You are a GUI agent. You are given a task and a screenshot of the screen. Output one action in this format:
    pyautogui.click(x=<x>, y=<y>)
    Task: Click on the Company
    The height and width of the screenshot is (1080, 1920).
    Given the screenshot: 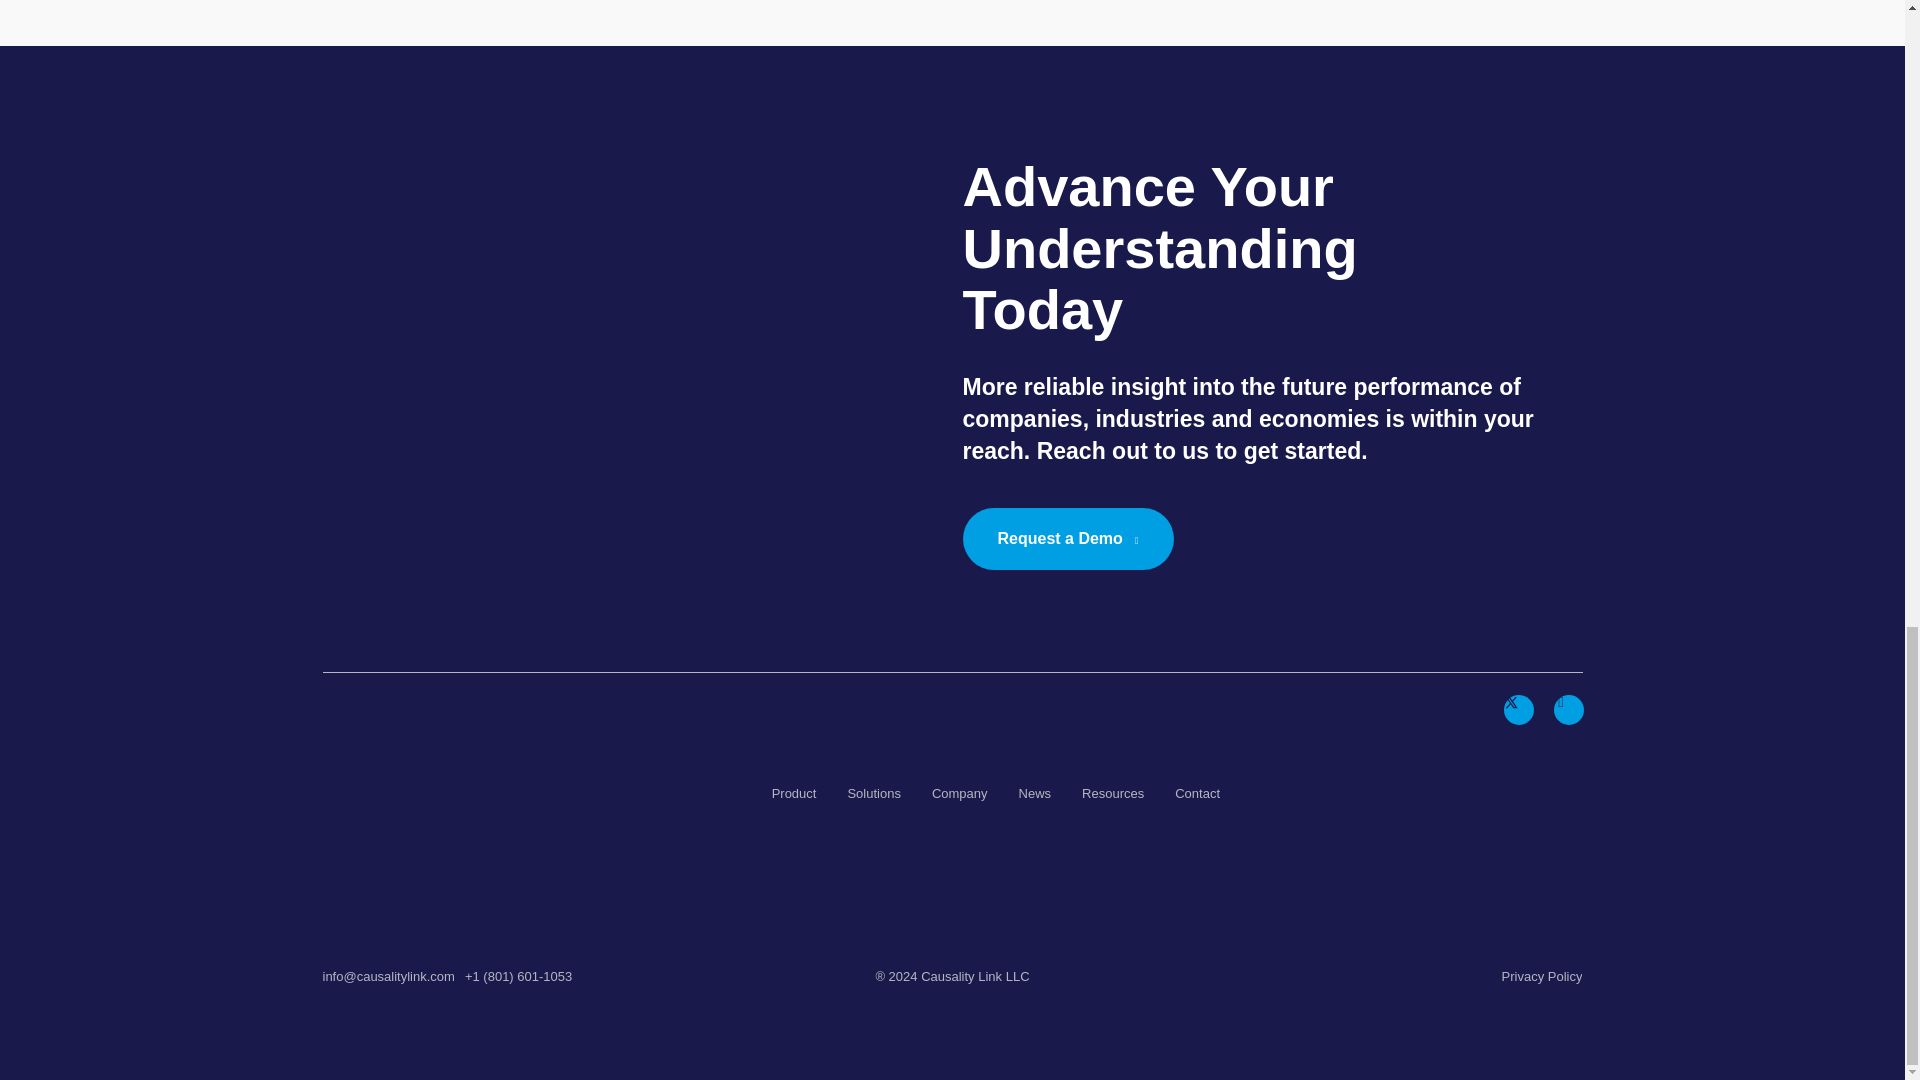 What is the action you would take?
    pyautogui.click(x=960, y=794)
    